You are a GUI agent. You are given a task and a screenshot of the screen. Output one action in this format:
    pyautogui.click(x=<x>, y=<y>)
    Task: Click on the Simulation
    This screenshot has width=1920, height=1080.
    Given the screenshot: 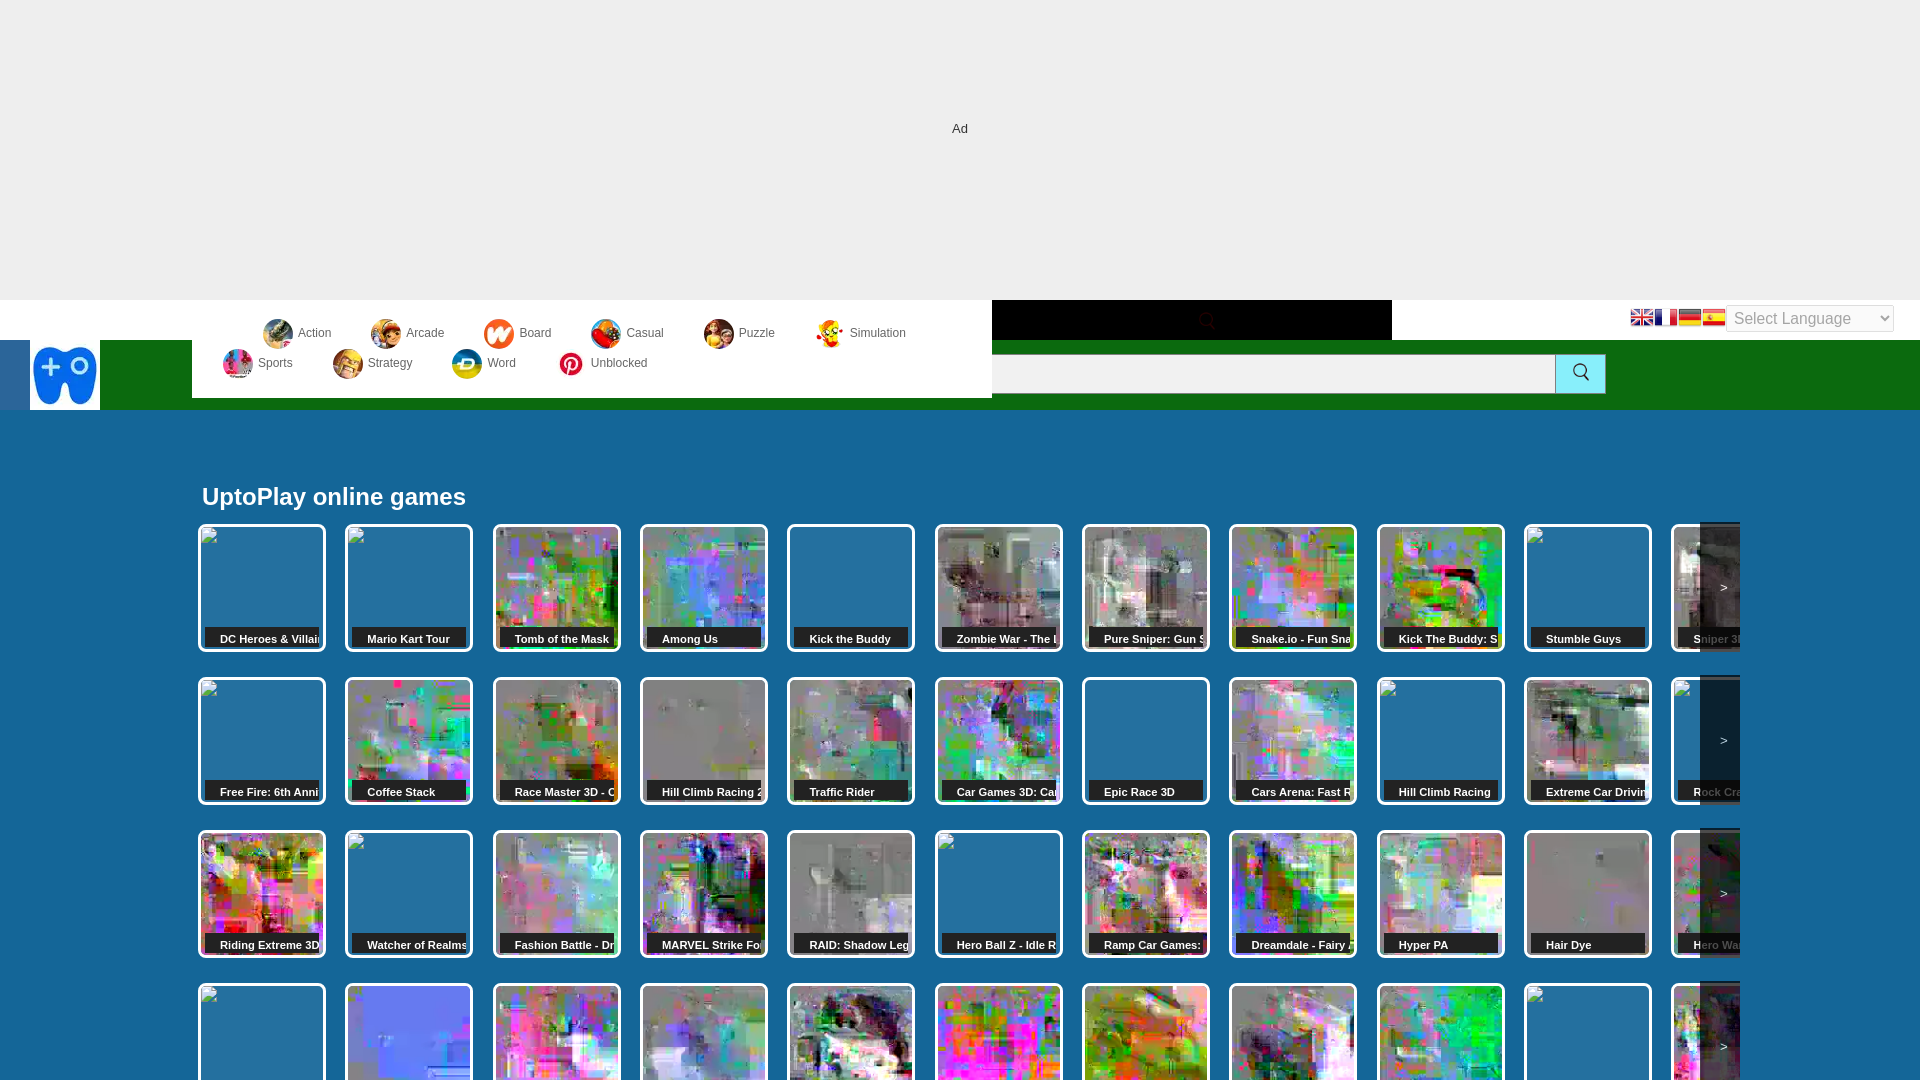 What is the action you would take?
    pyautogui.click(x=860, y=333)
    